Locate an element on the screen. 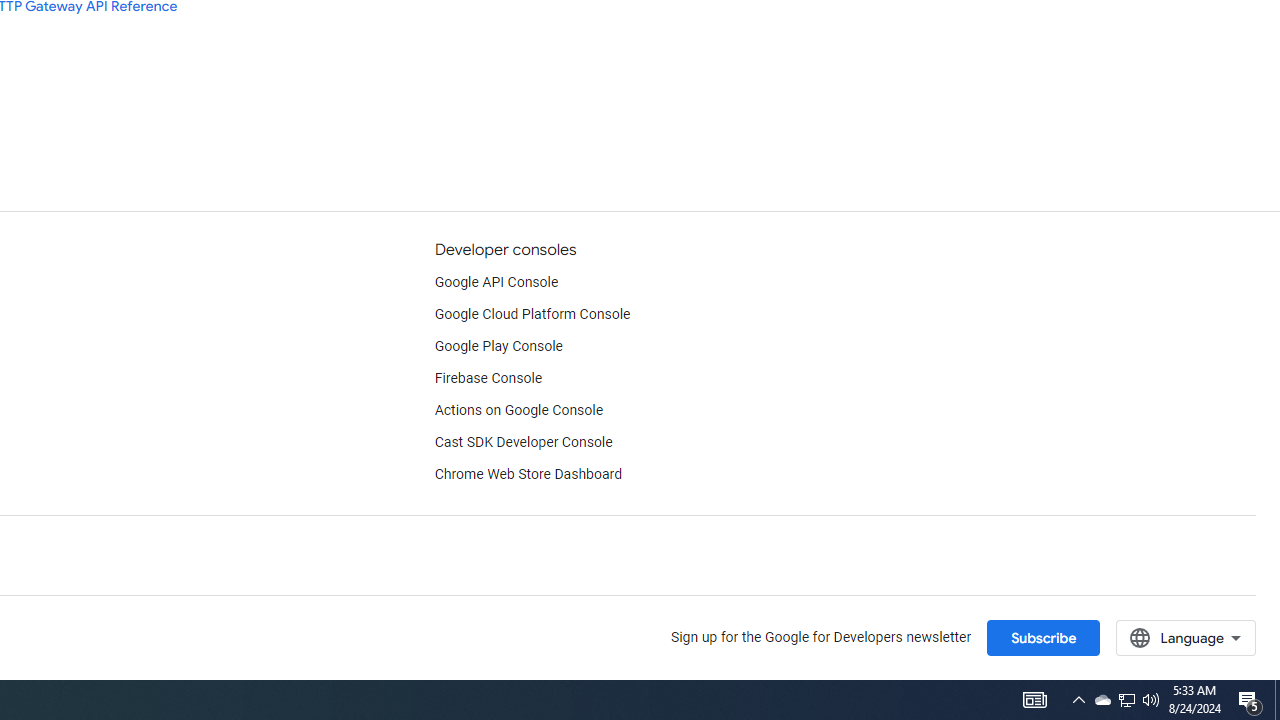 Image resolution: width=1280 pixels, height=720 pixels. Firebase Console is located at coordinates (488, 378).